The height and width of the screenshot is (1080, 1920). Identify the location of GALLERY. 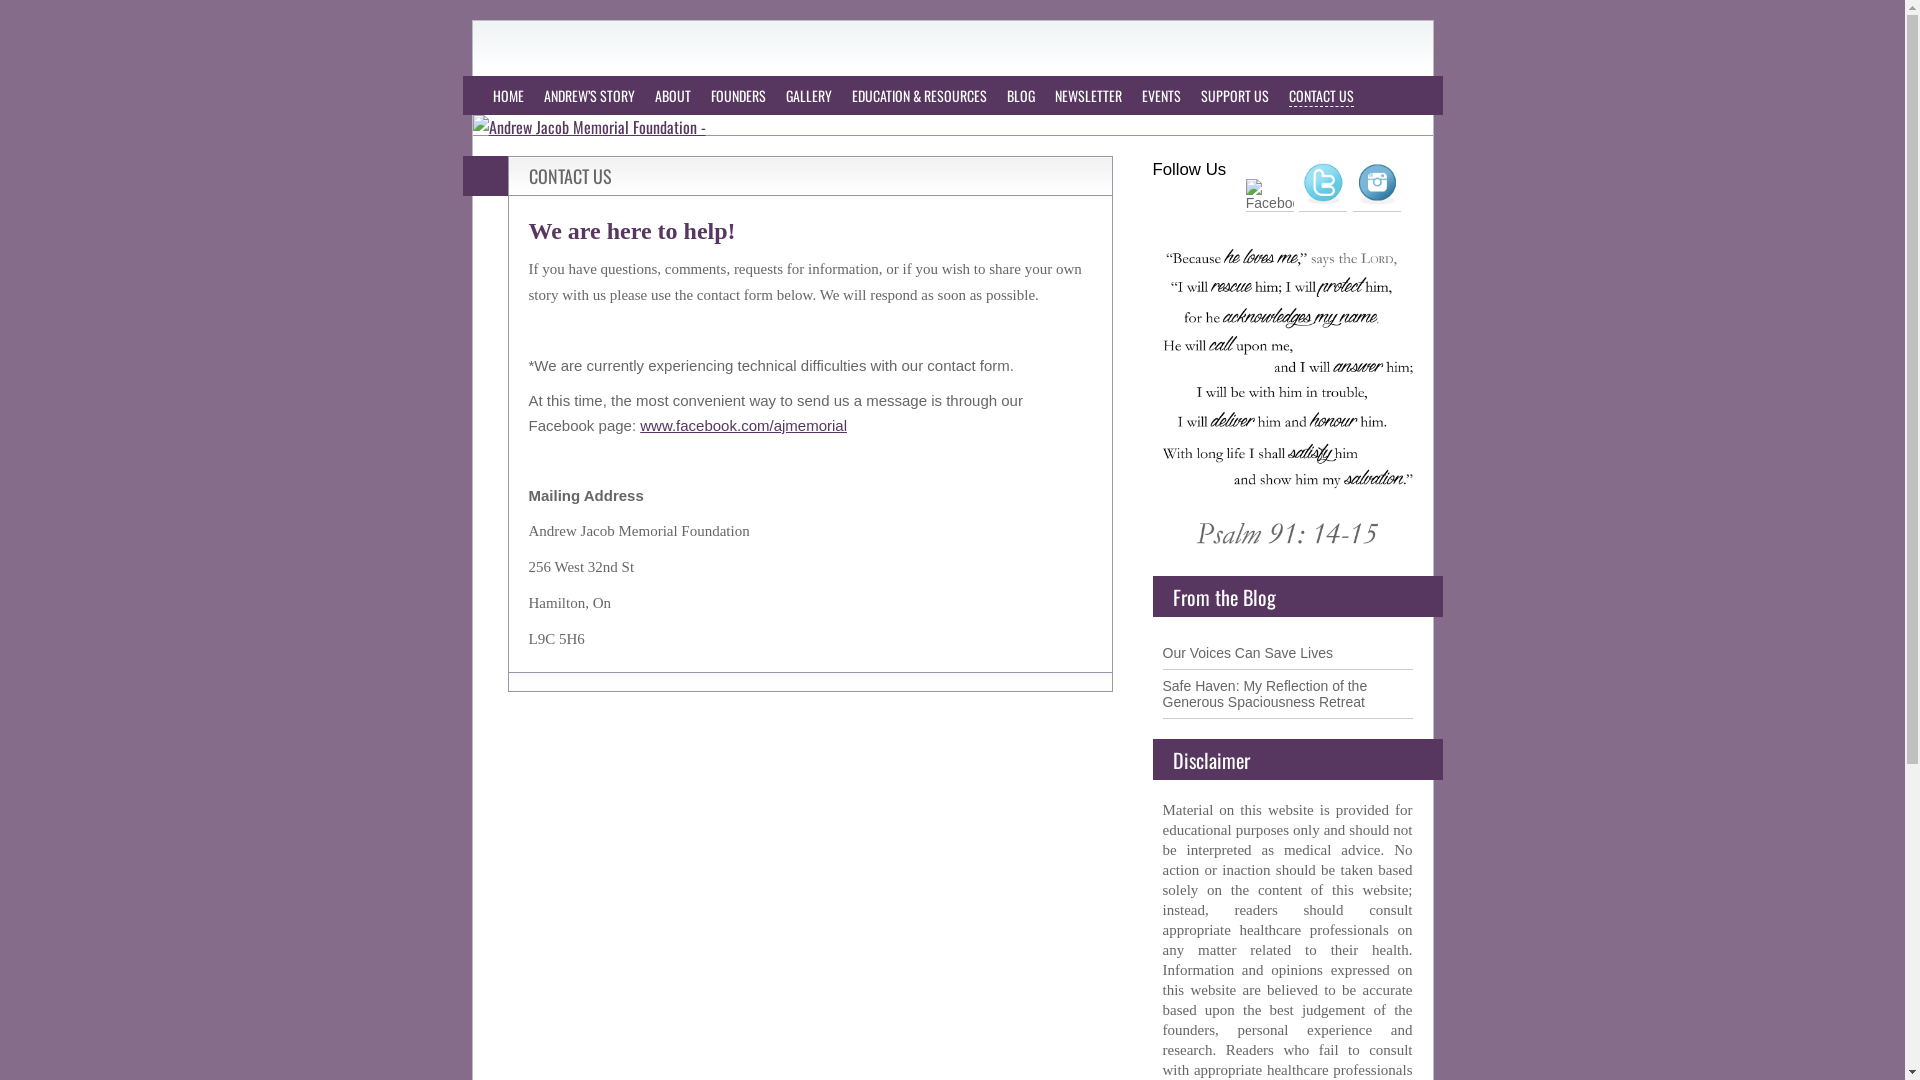
(809, 96).